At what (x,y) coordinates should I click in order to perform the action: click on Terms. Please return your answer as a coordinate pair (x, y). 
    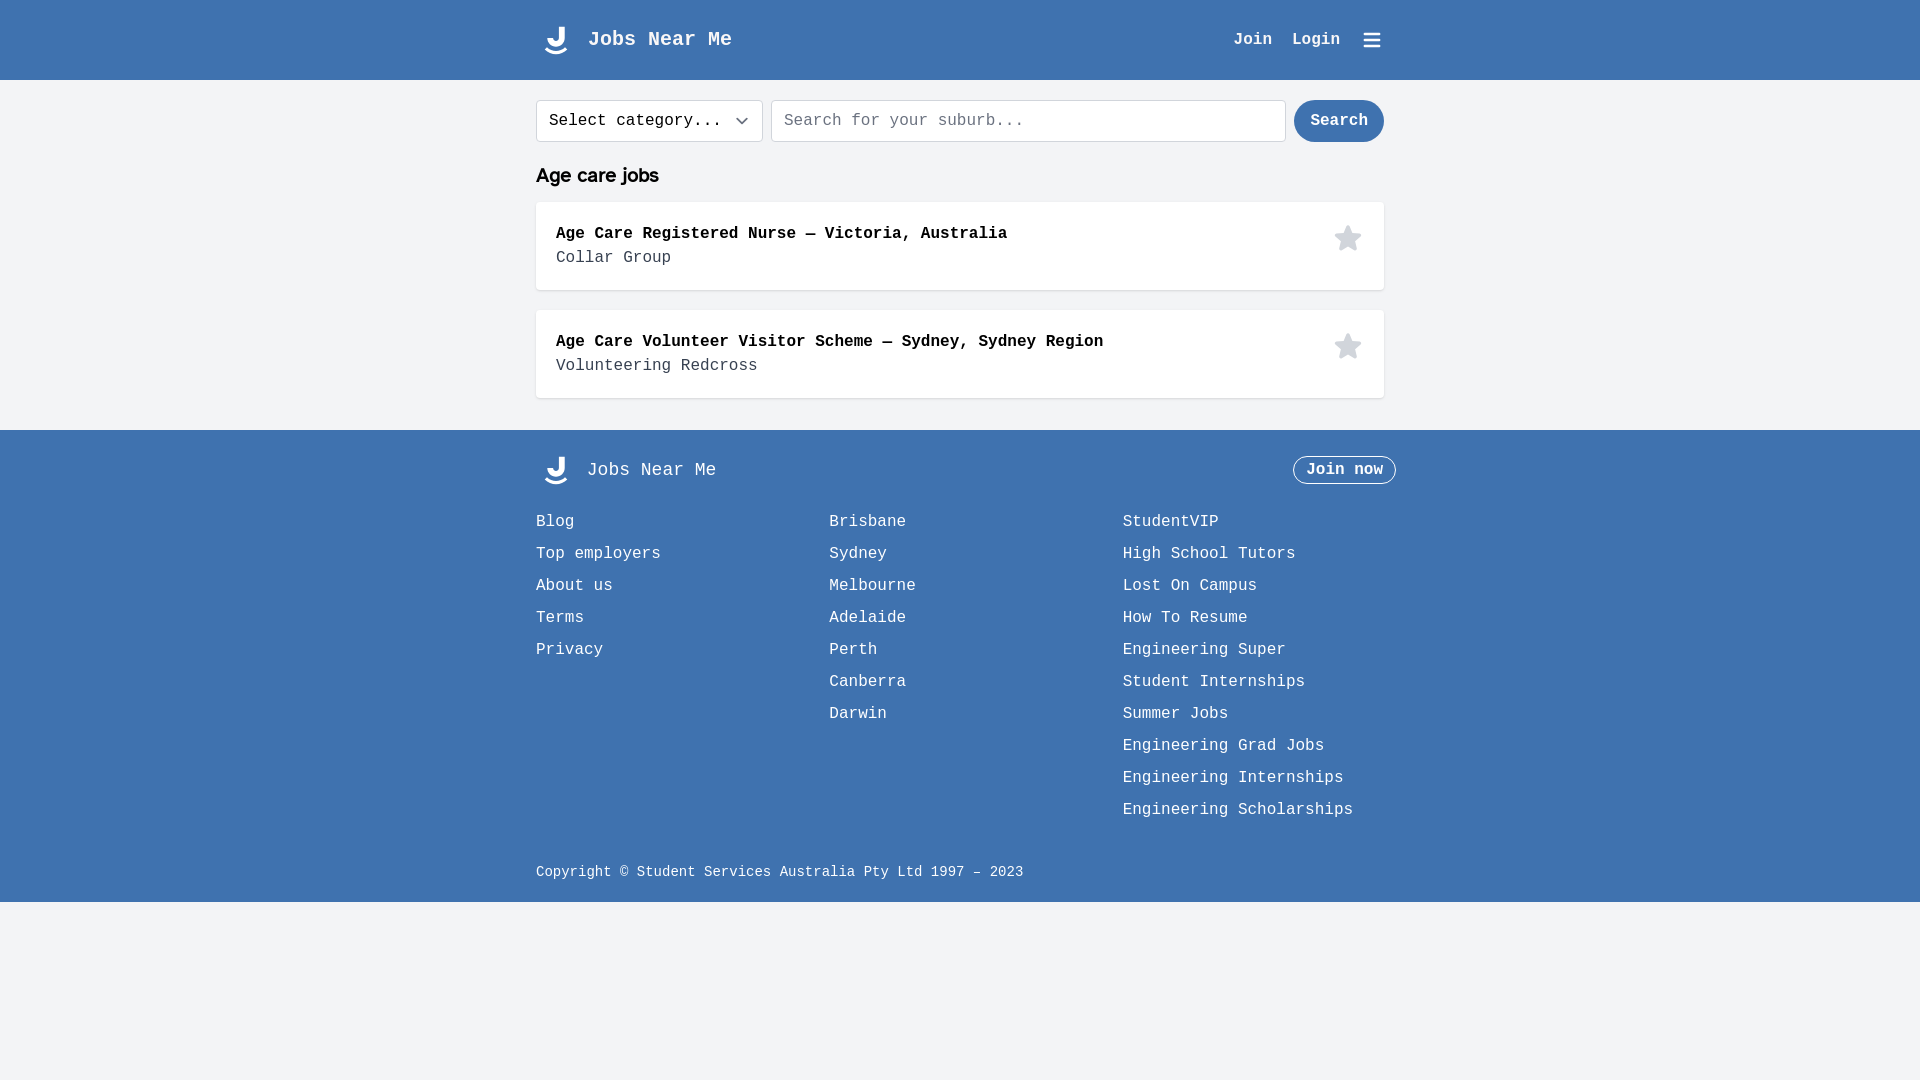
    Looking at the image, I should click on (560, 618).